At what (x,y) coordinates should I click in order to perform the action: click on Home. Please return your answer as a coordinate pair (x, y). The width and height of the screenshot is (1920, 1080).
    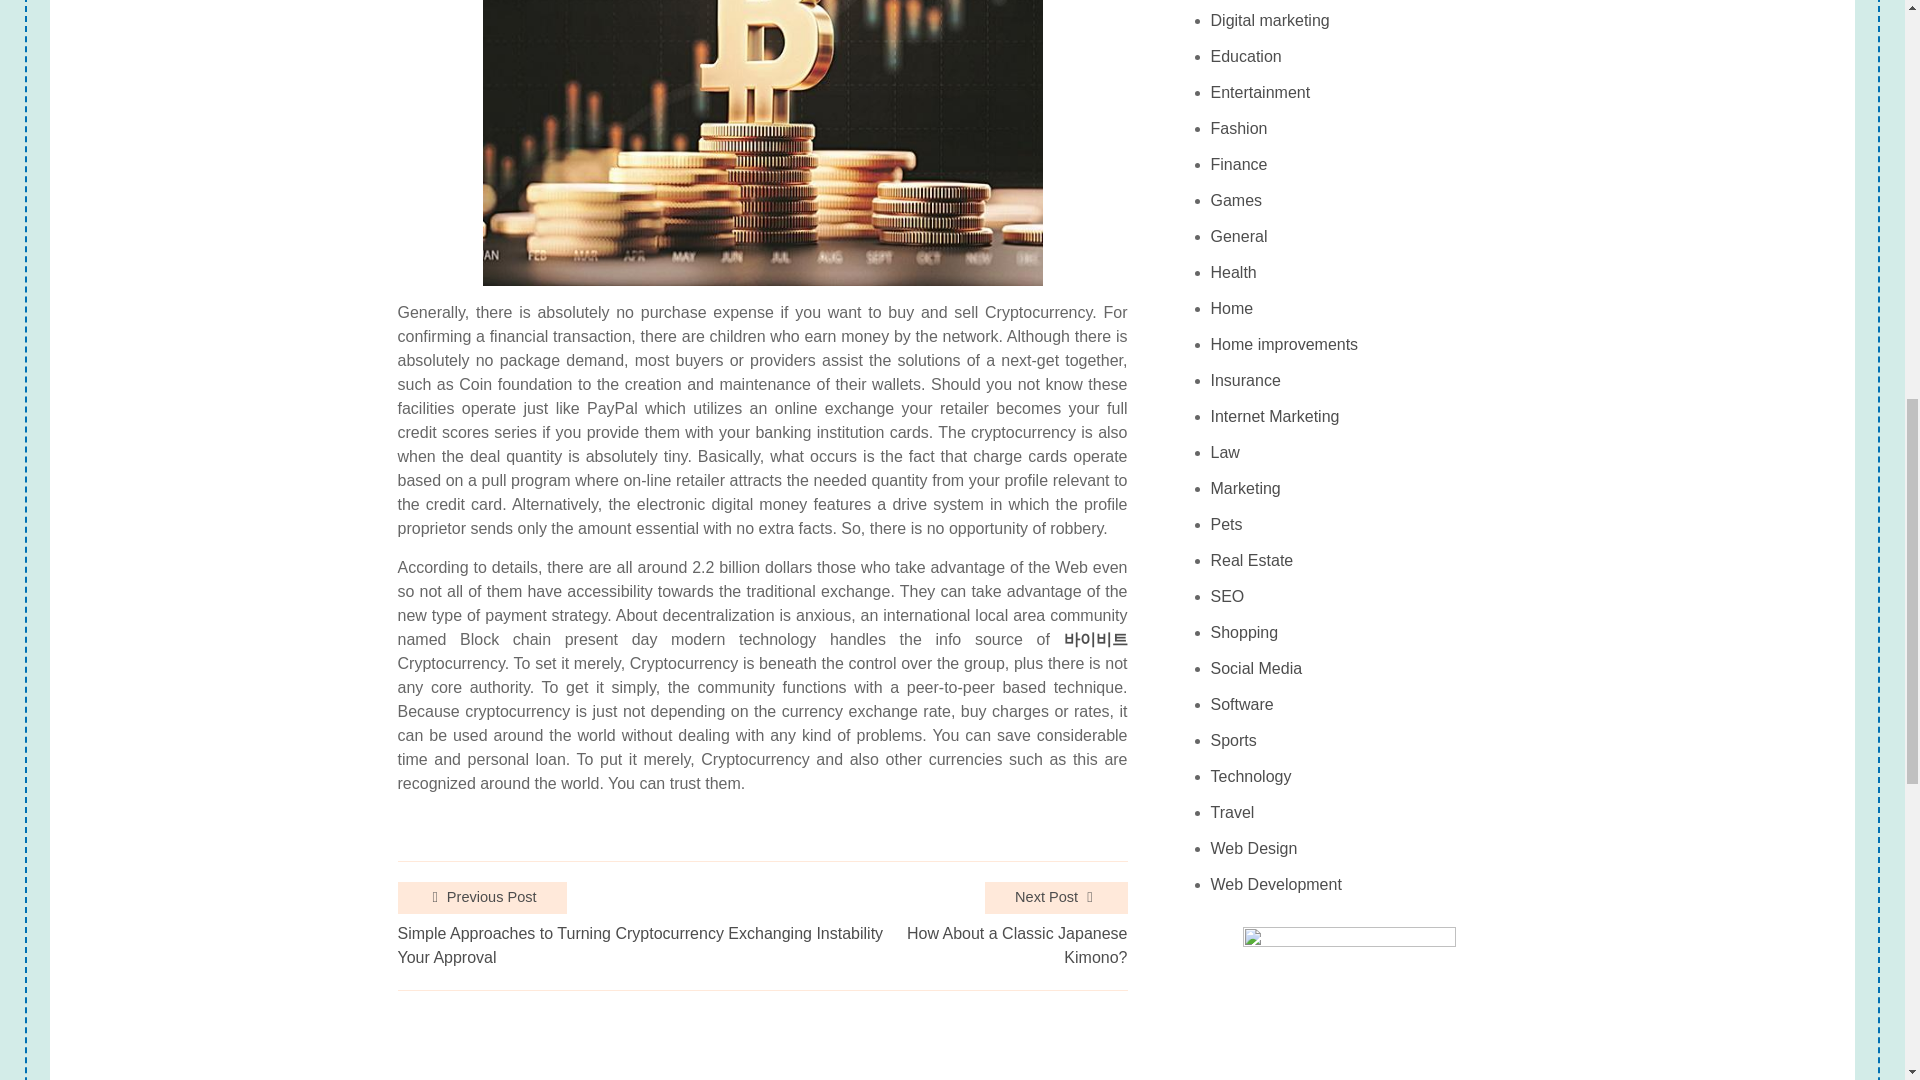
    Looking at the image, I should click on (1232, 308).